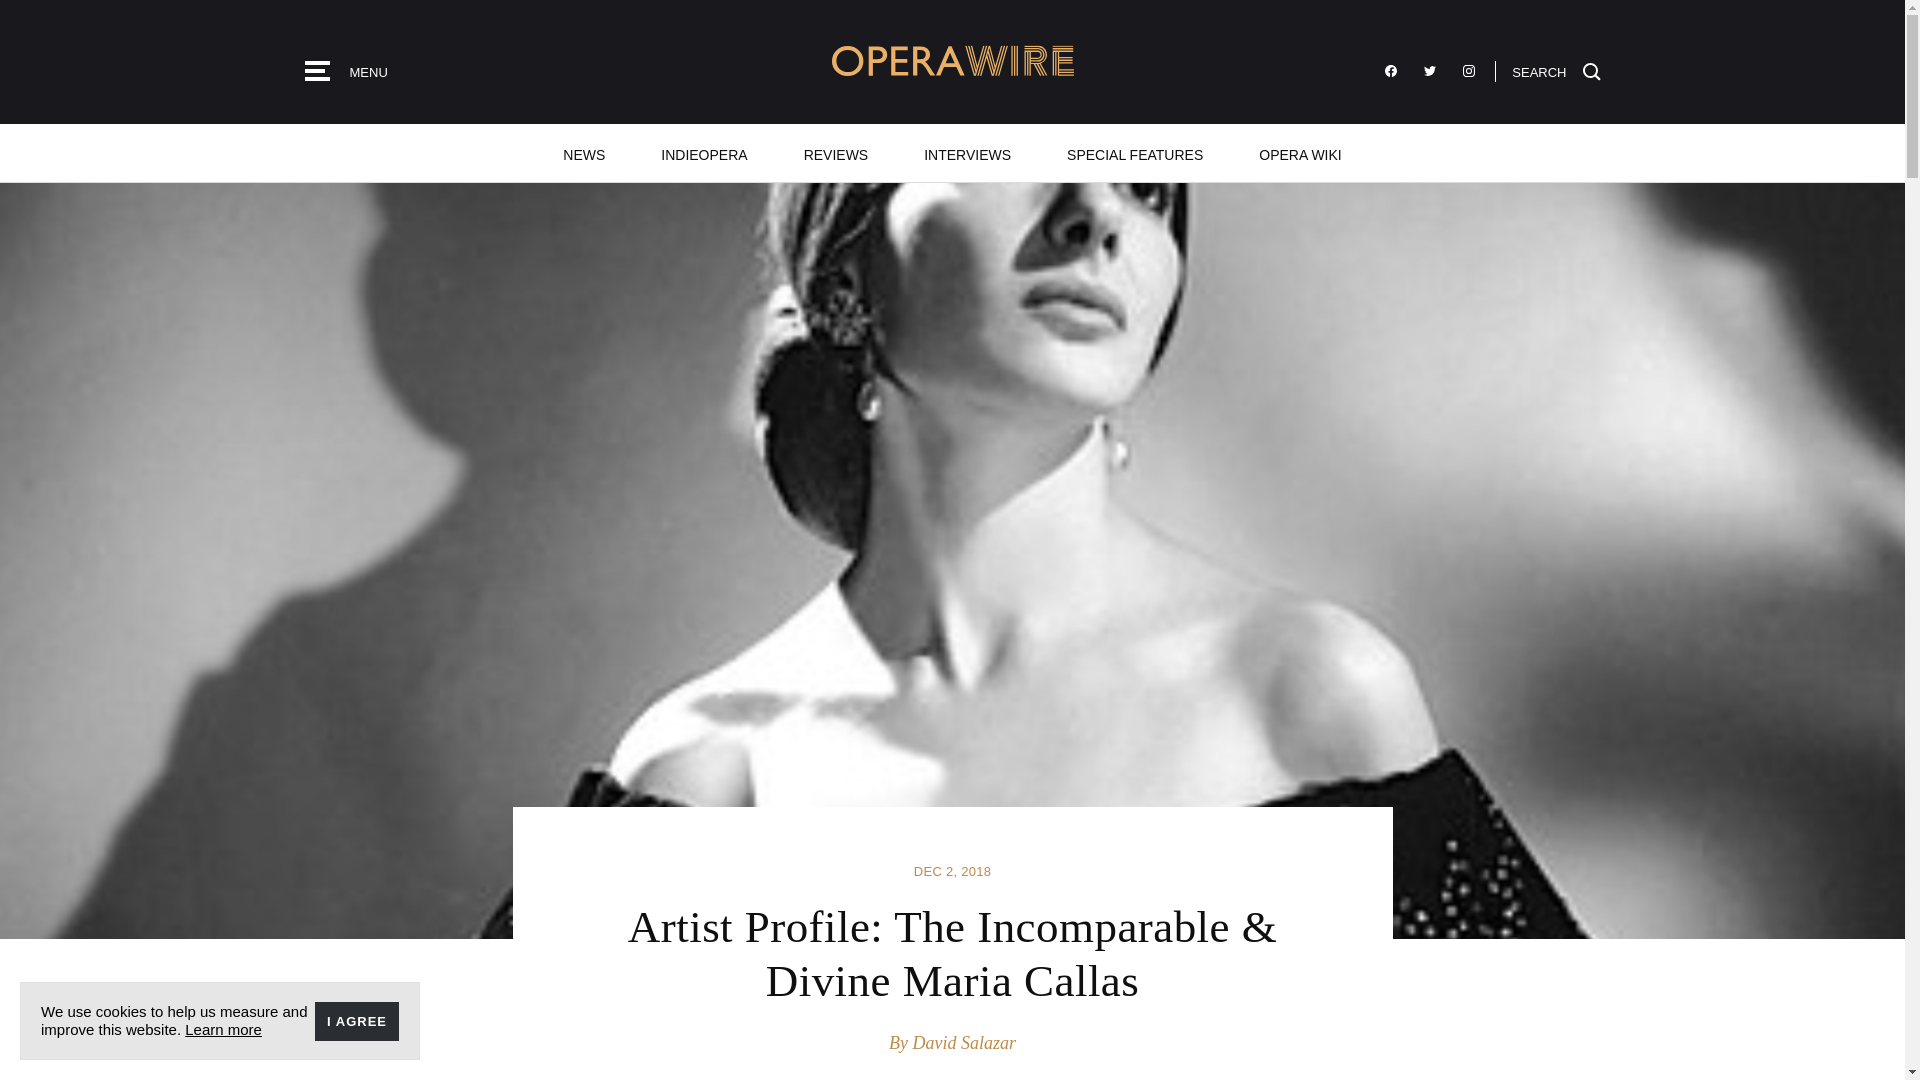  I want to click on Follow OperaWire on Twitter, so click(1430, 71).